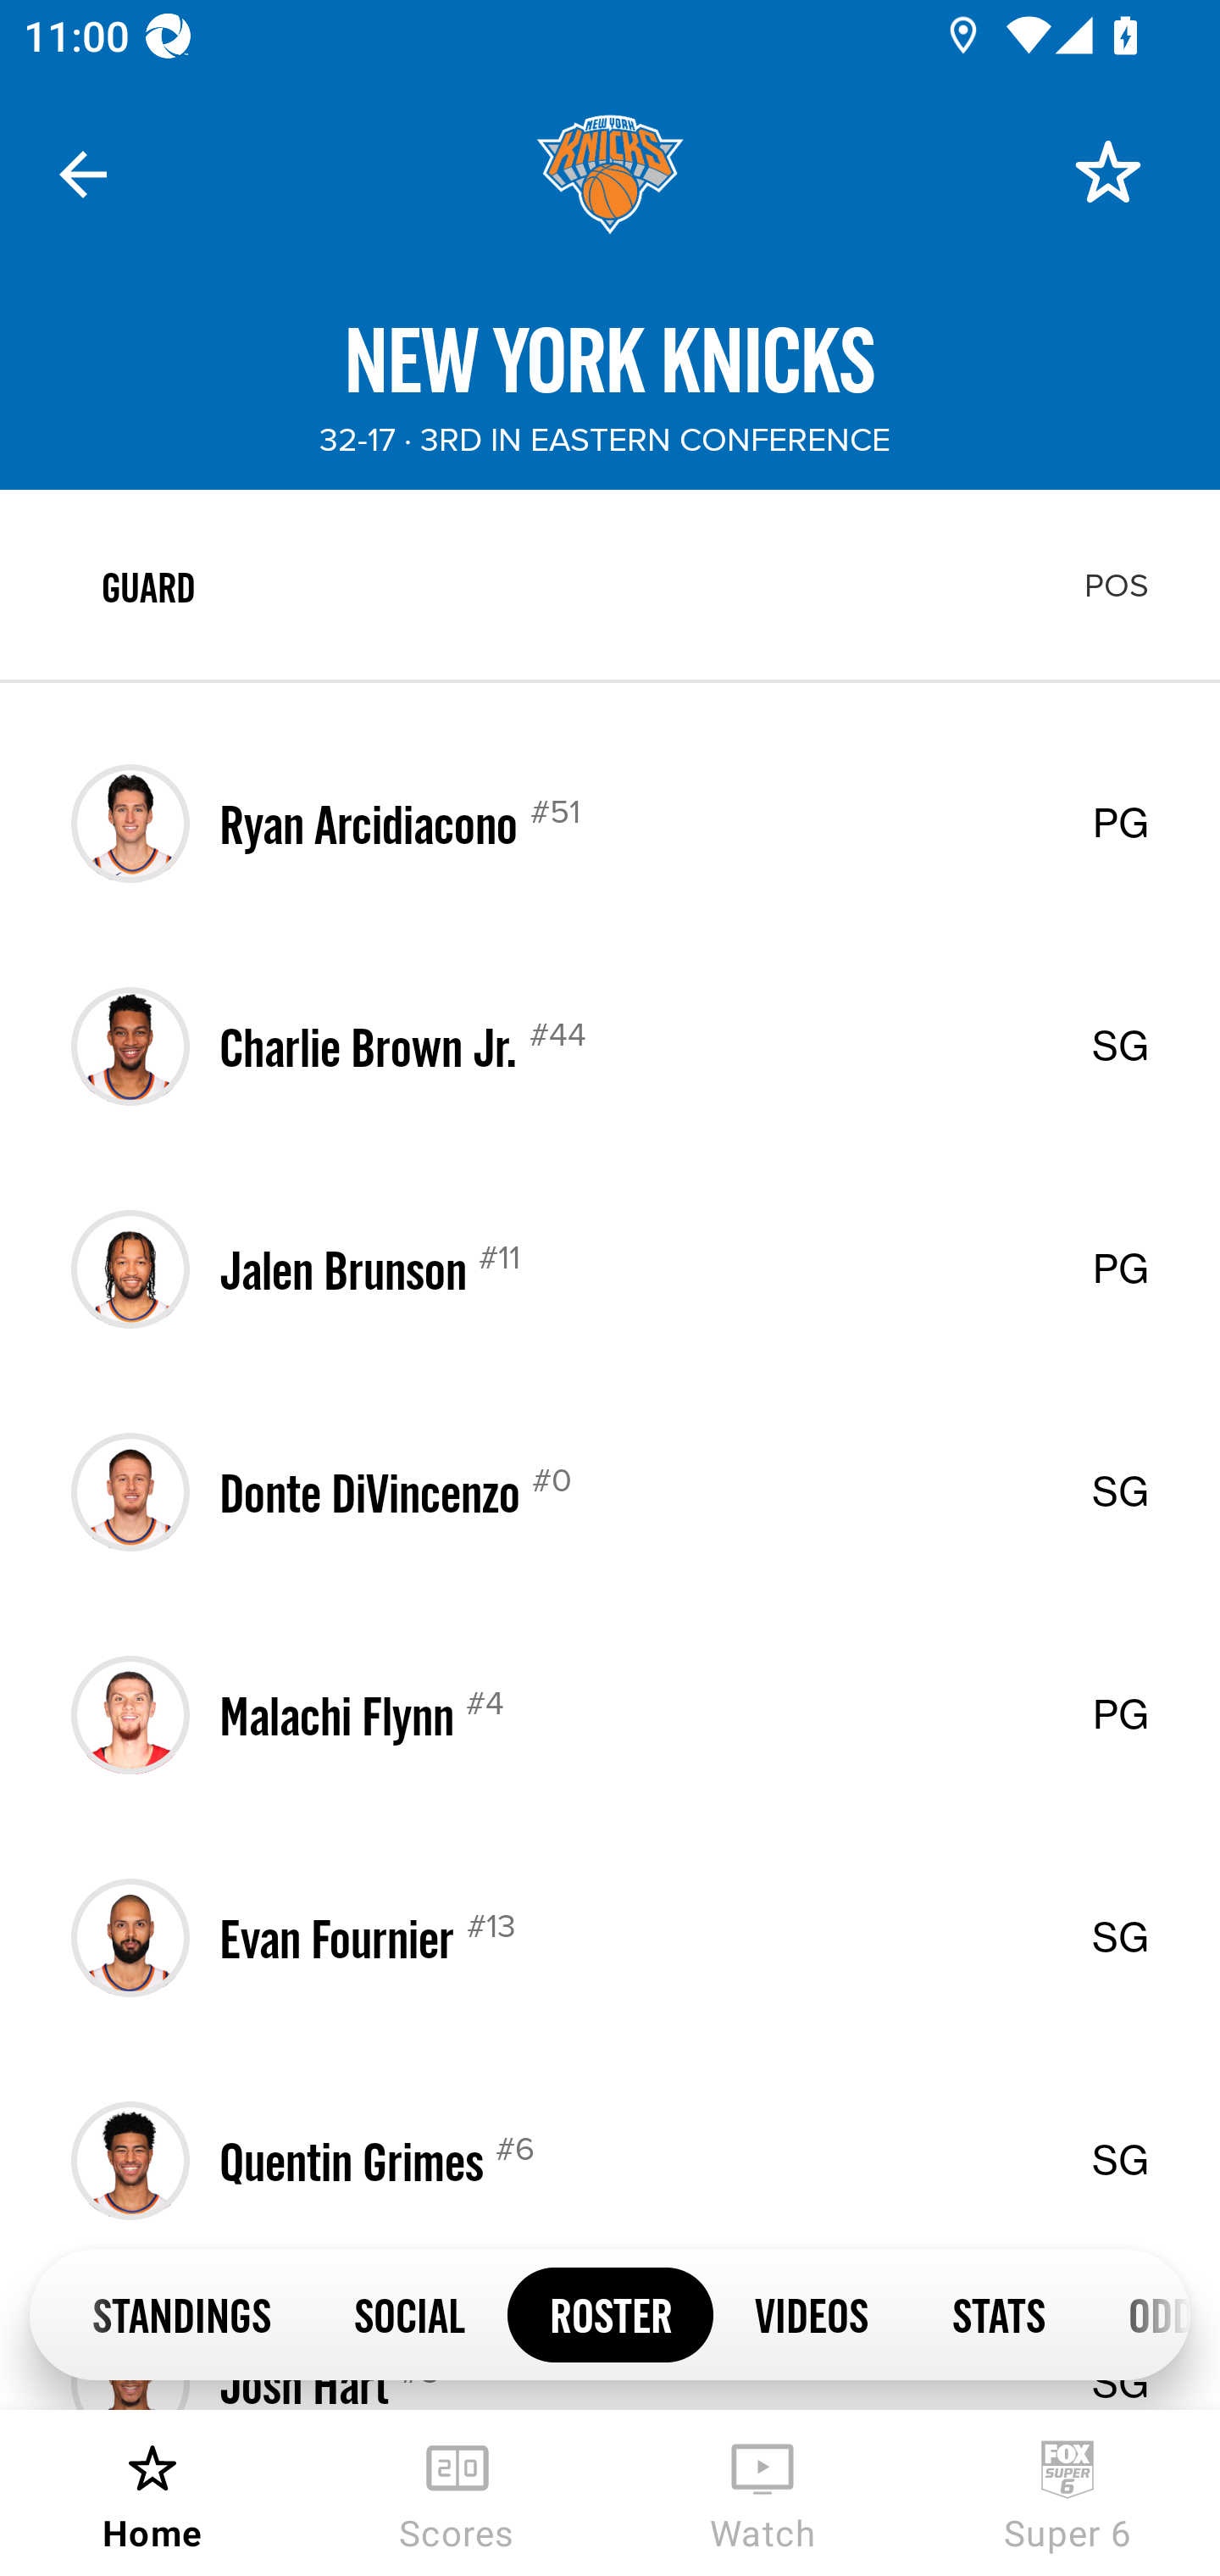 This screenshot has width=1220, height=2576. I want to click on Jalen Brunson #11 PG, so click(610, 1269).